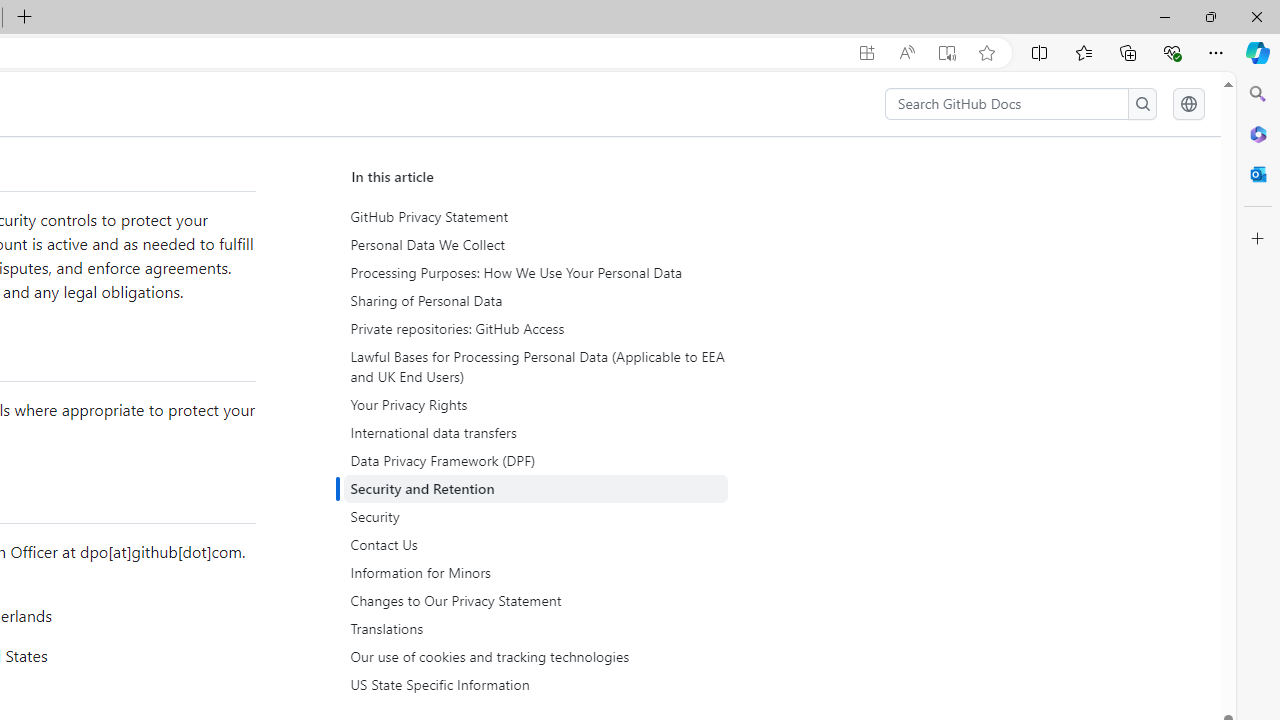 This screenshot has height=720, width=1280. What do you see at coordinates (1006, 104) in the screenshot?
I see `Search GitHub Docs` at bounding box center [1006, 104].